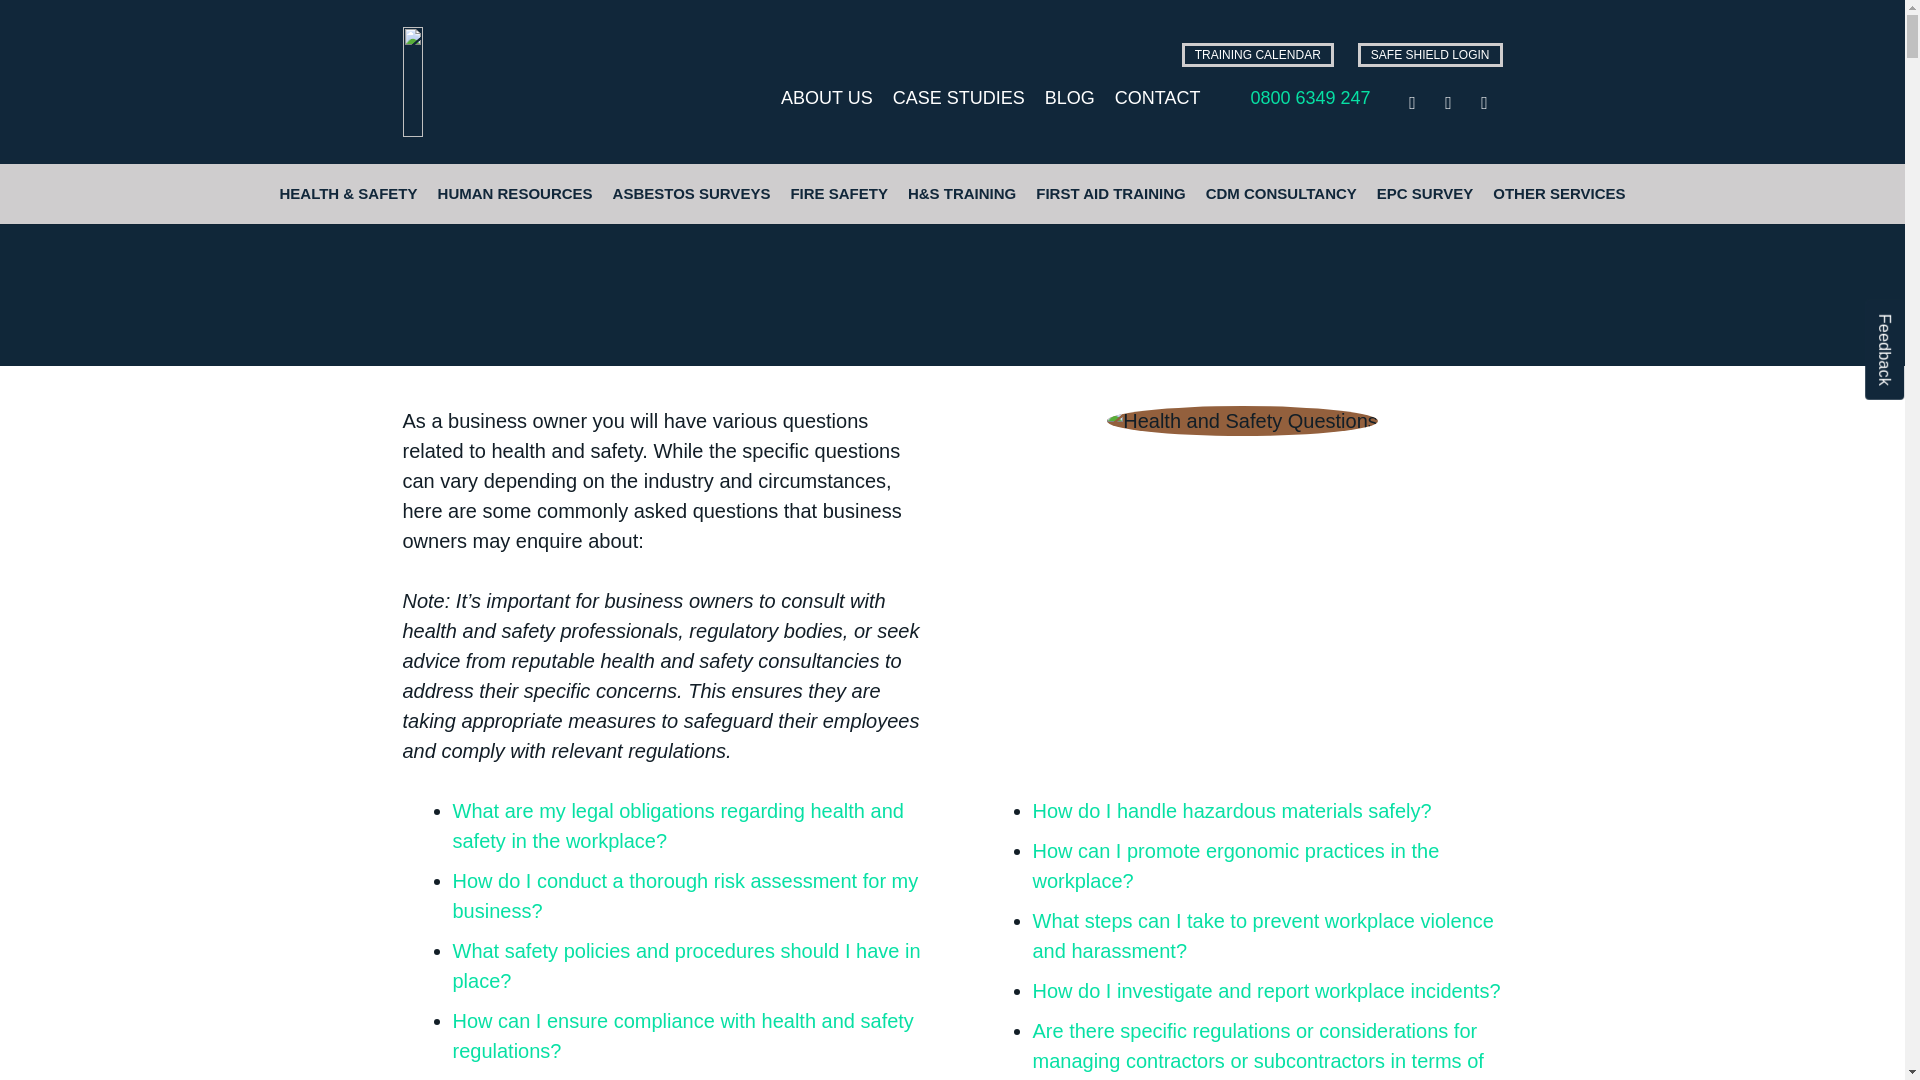  I want to click on LinkedIn, so click(1484, 102).